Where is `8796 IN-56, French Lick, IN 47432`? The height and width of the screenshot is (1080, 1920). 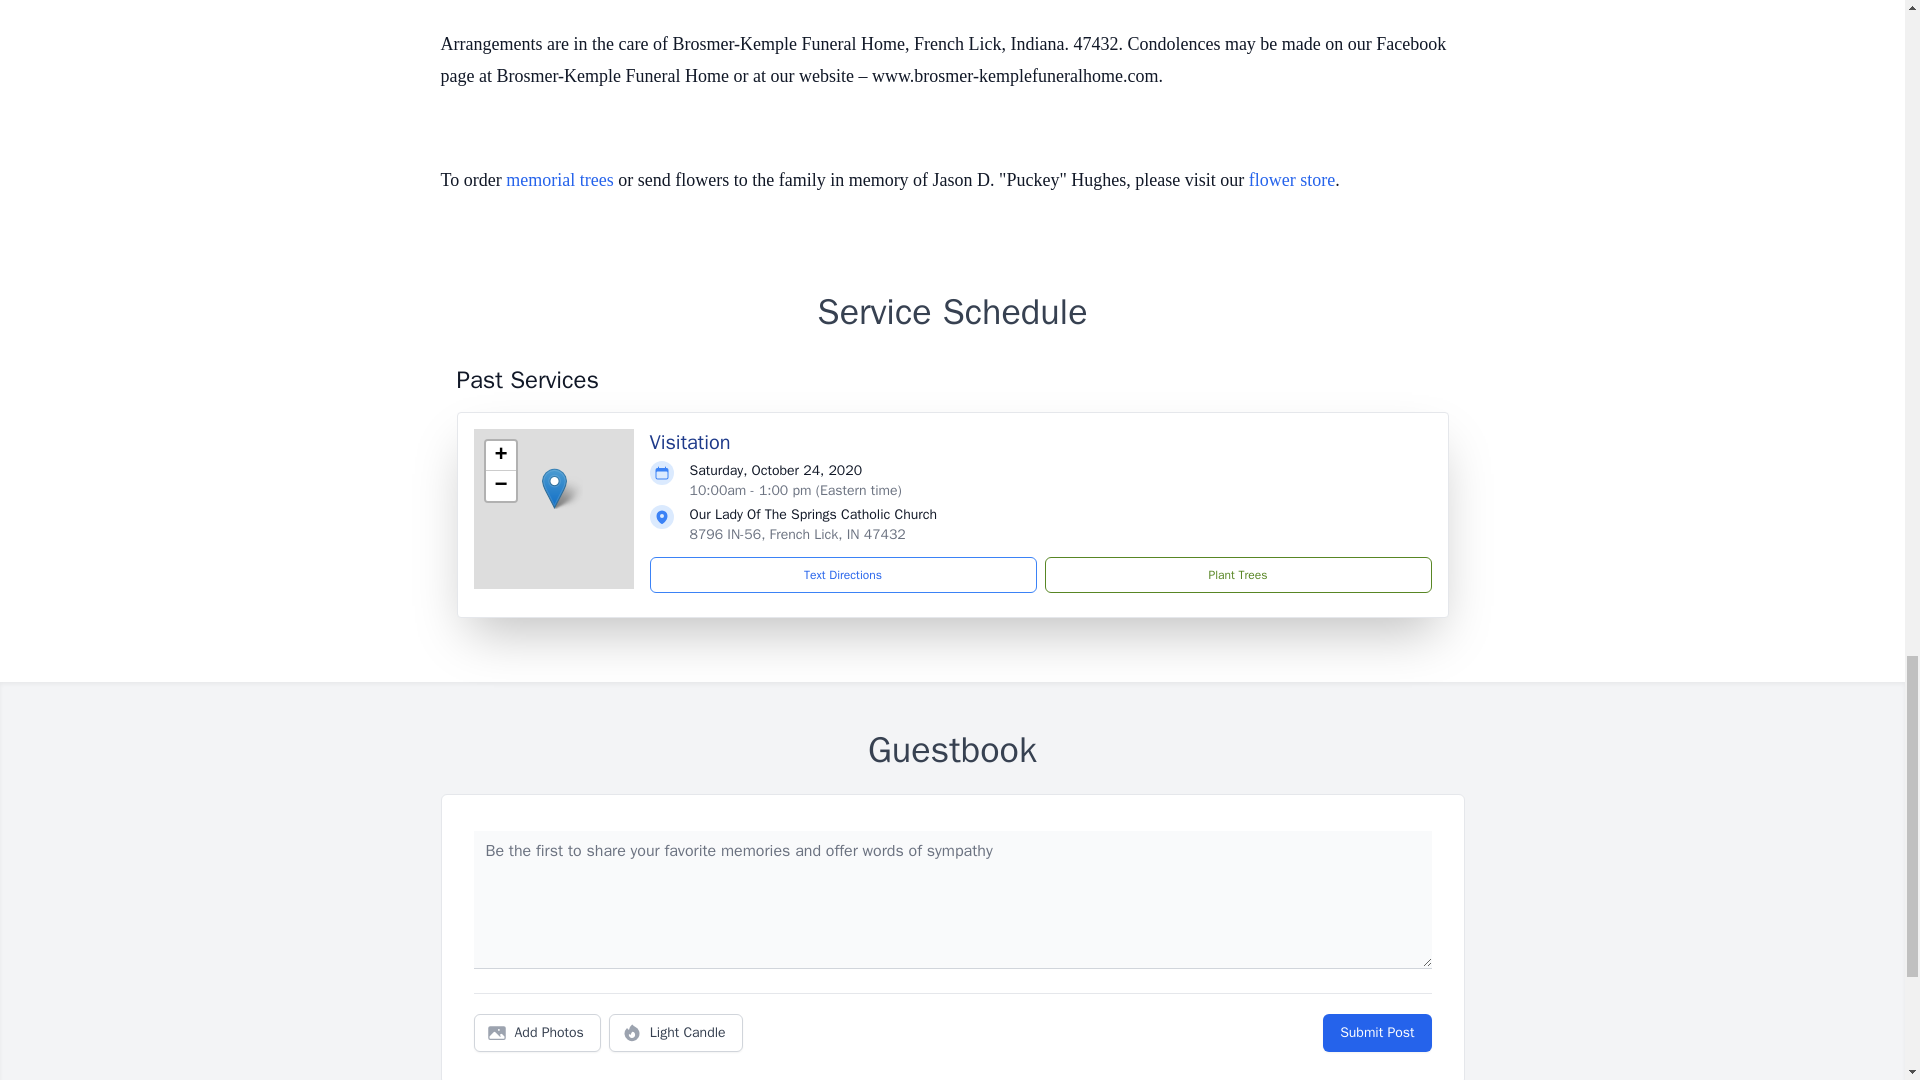
8796 IN-56, French Lick, IN 47432 is located at coordinates (798, 534).